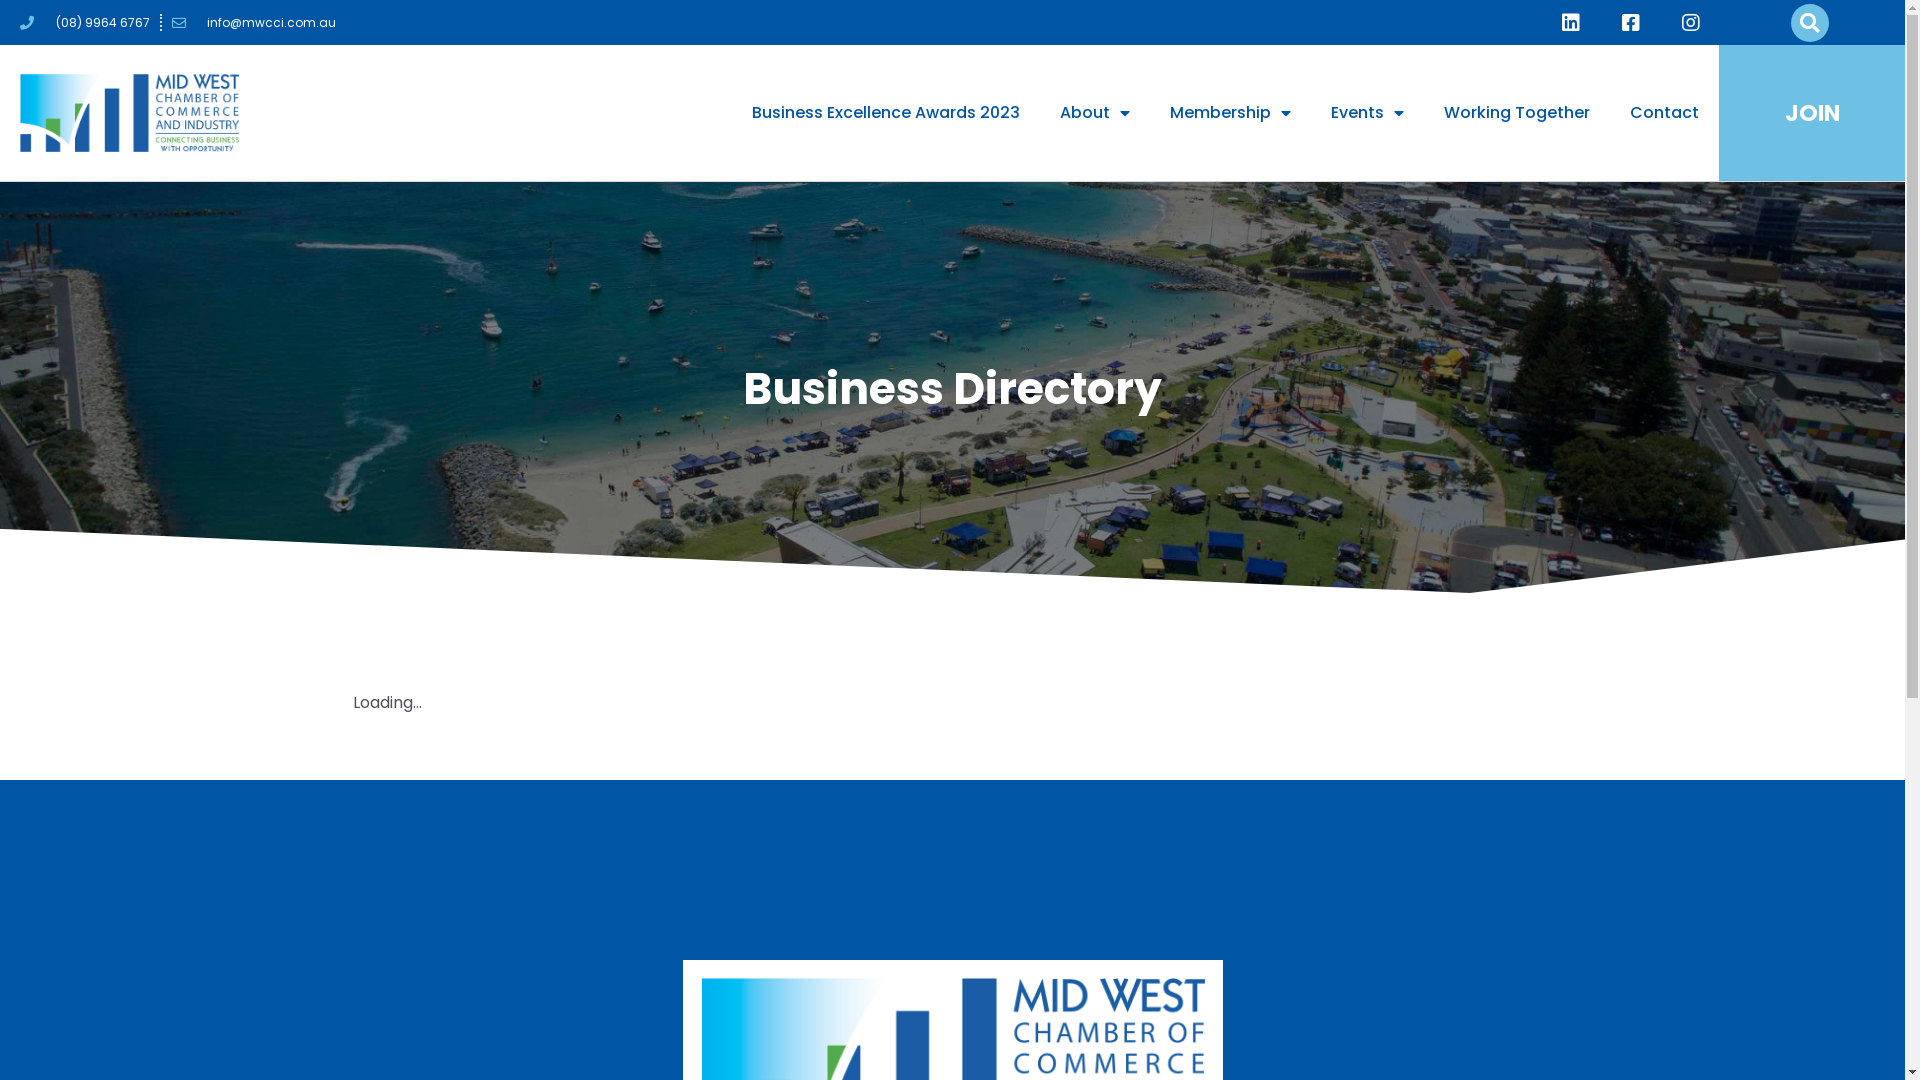 This screenshot has width=1920, height=1080. I want to click on Events, so click(1368, 113).